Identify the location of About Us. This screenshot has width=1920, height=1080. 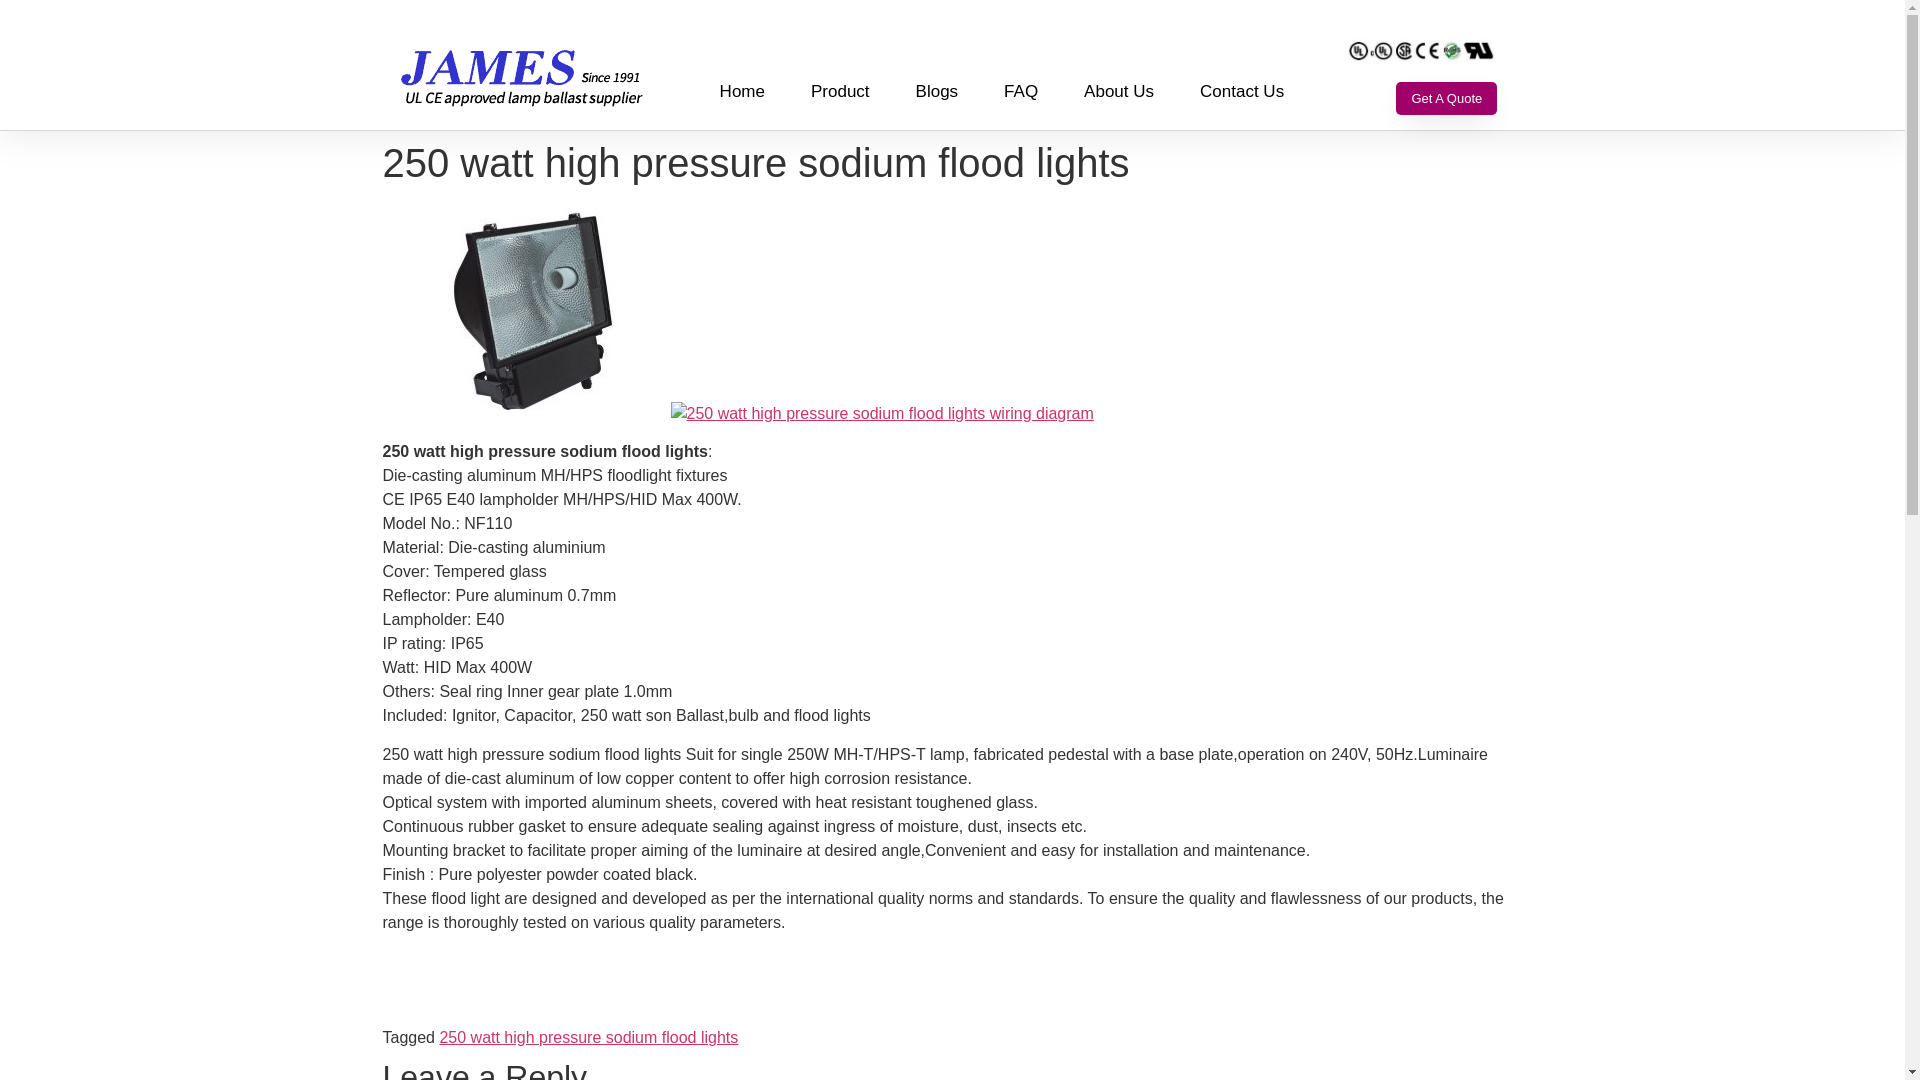
(1118, 92).